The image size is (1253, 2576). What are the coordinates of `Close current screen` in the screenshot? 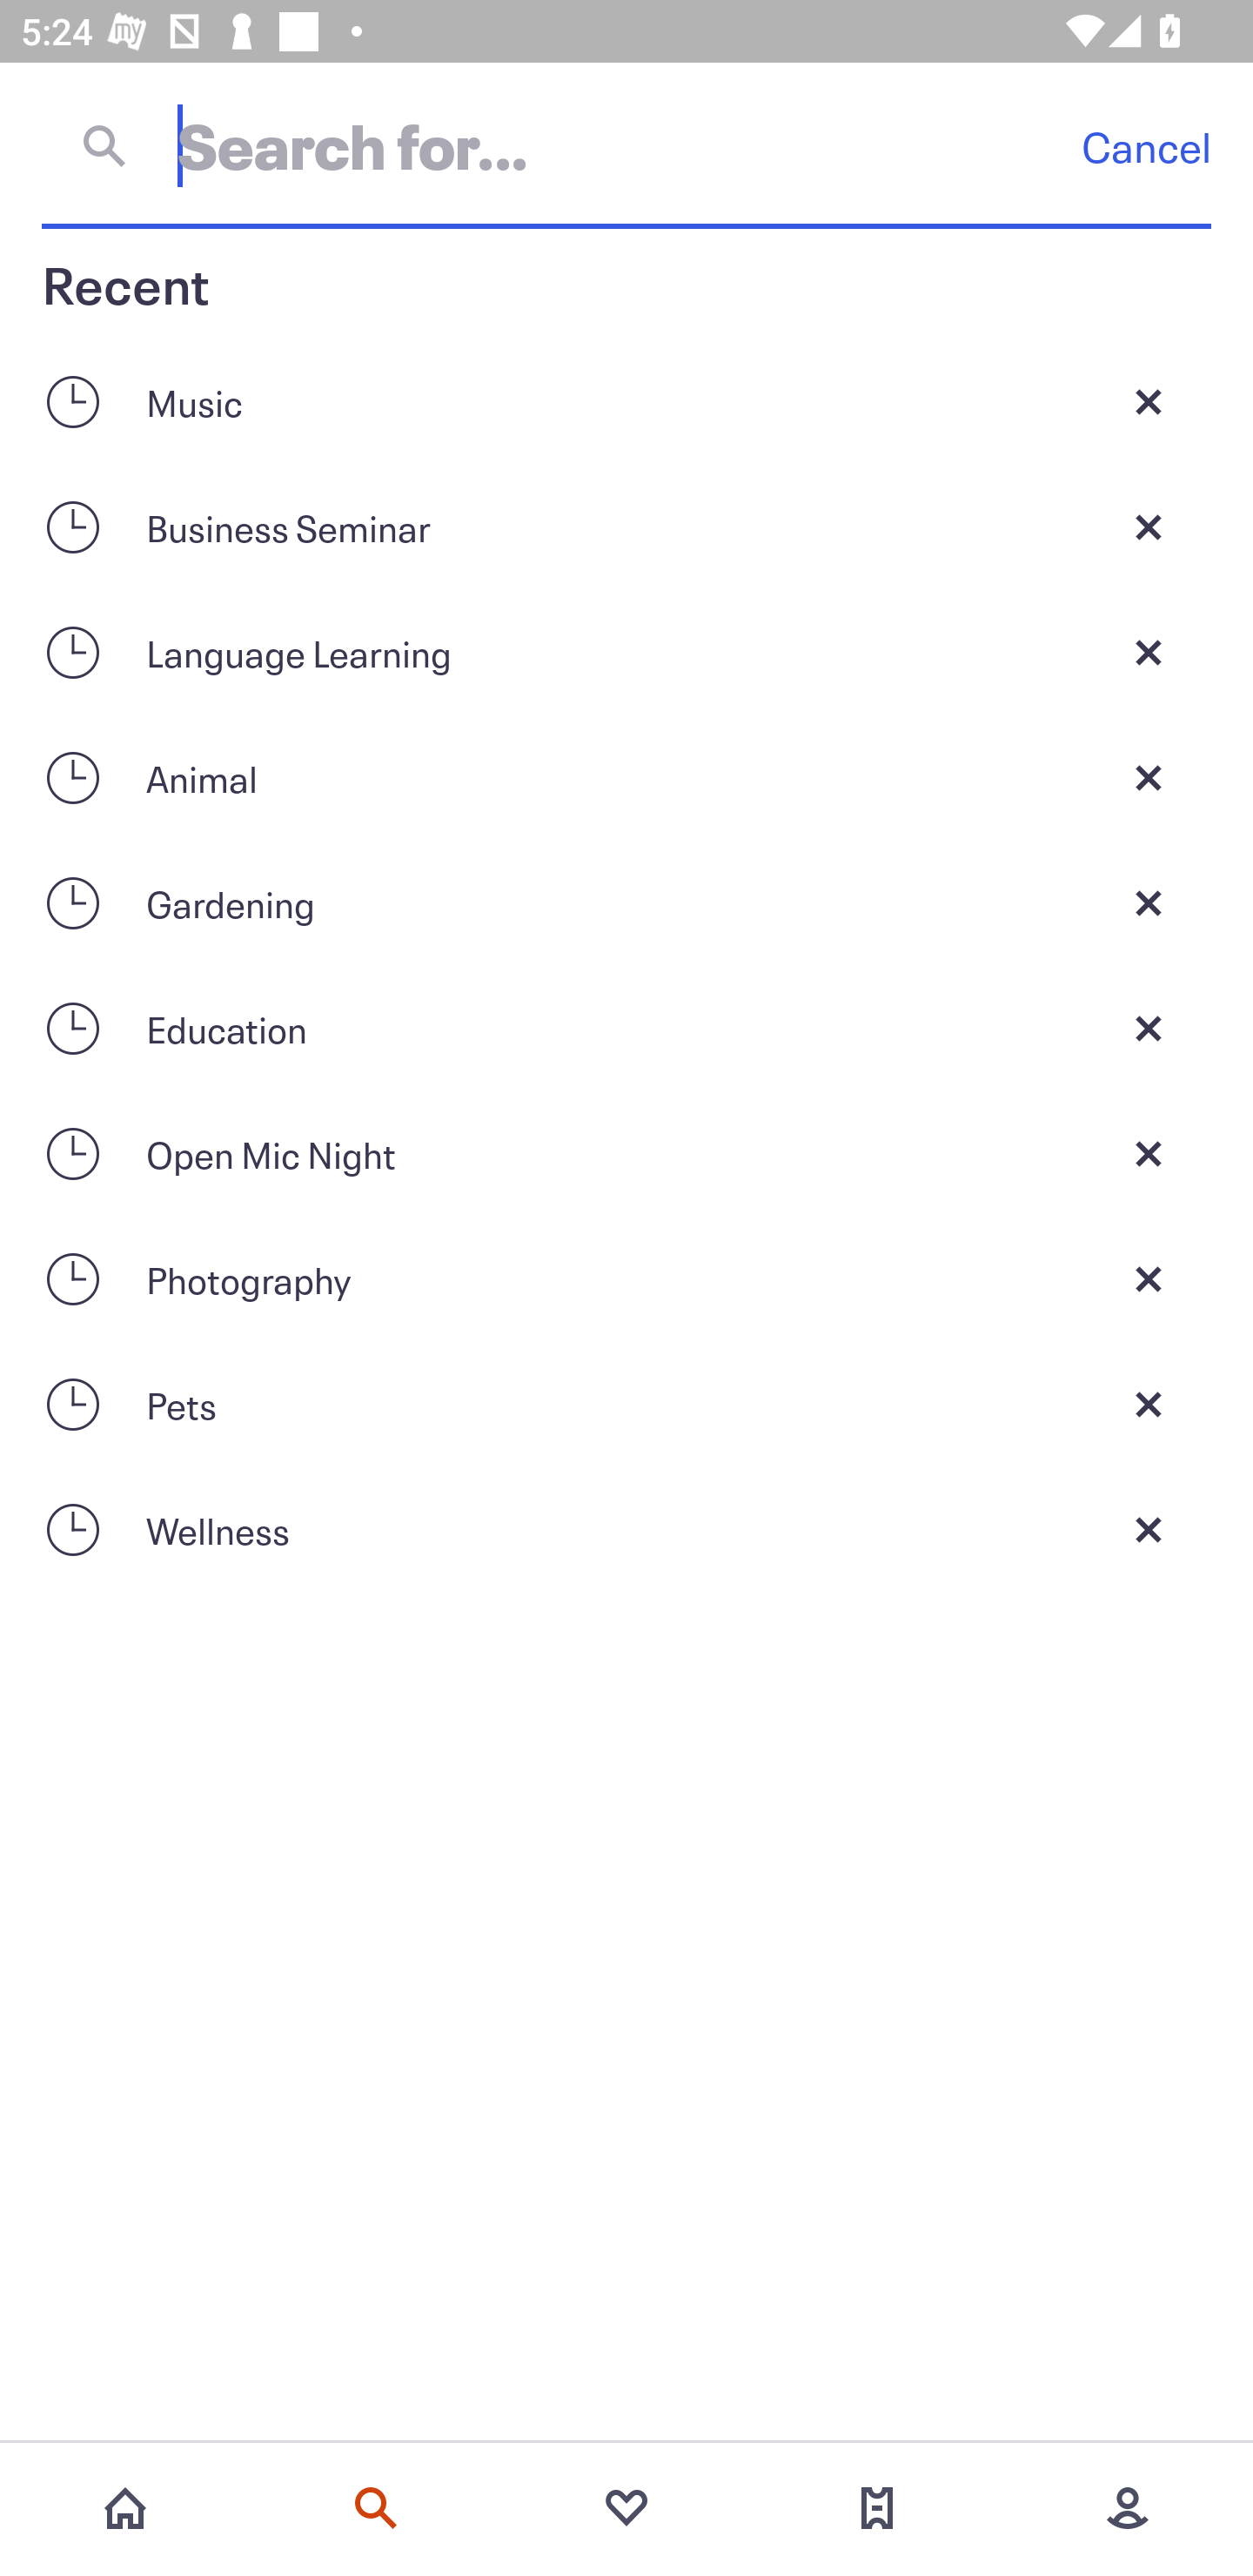 It's located at (1149, 1279).